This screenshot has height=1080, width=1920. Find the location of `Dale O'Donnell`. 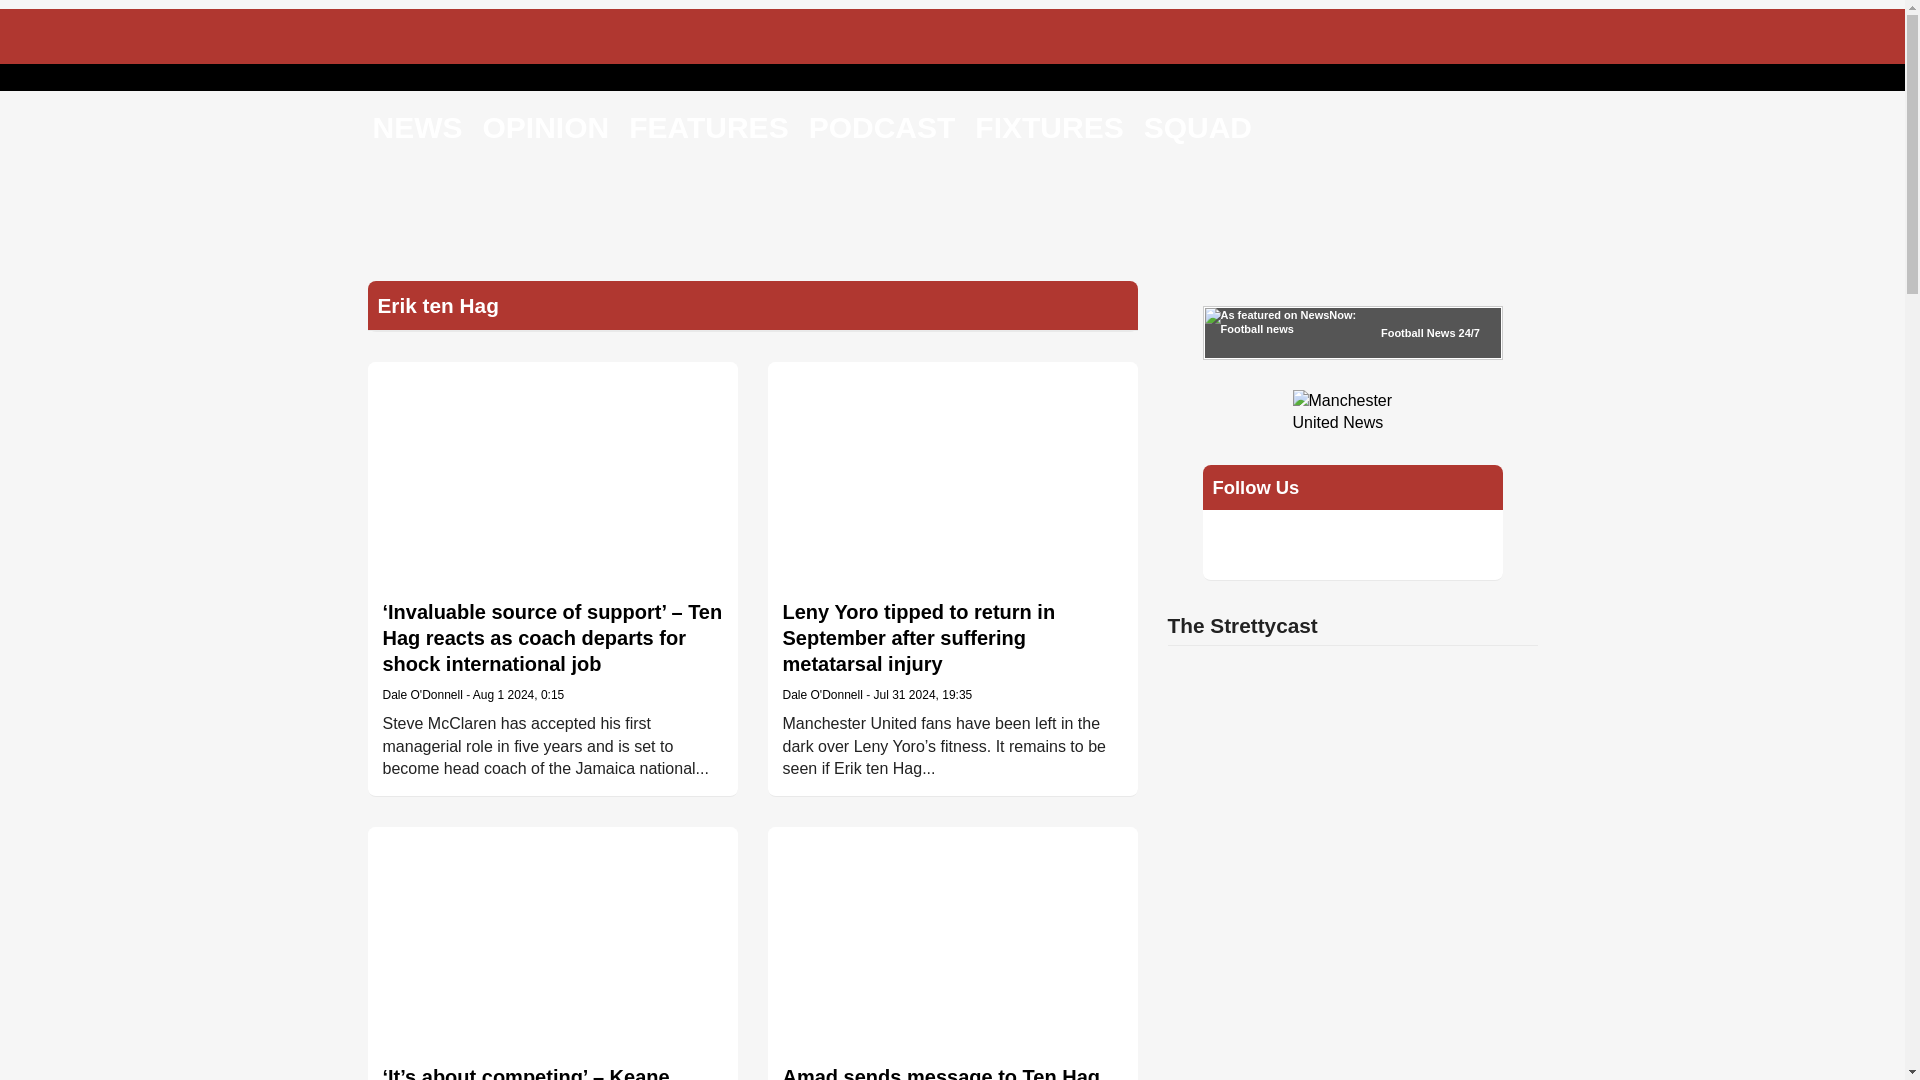

Dale O'Donnell is located at coordinates (822, 694).